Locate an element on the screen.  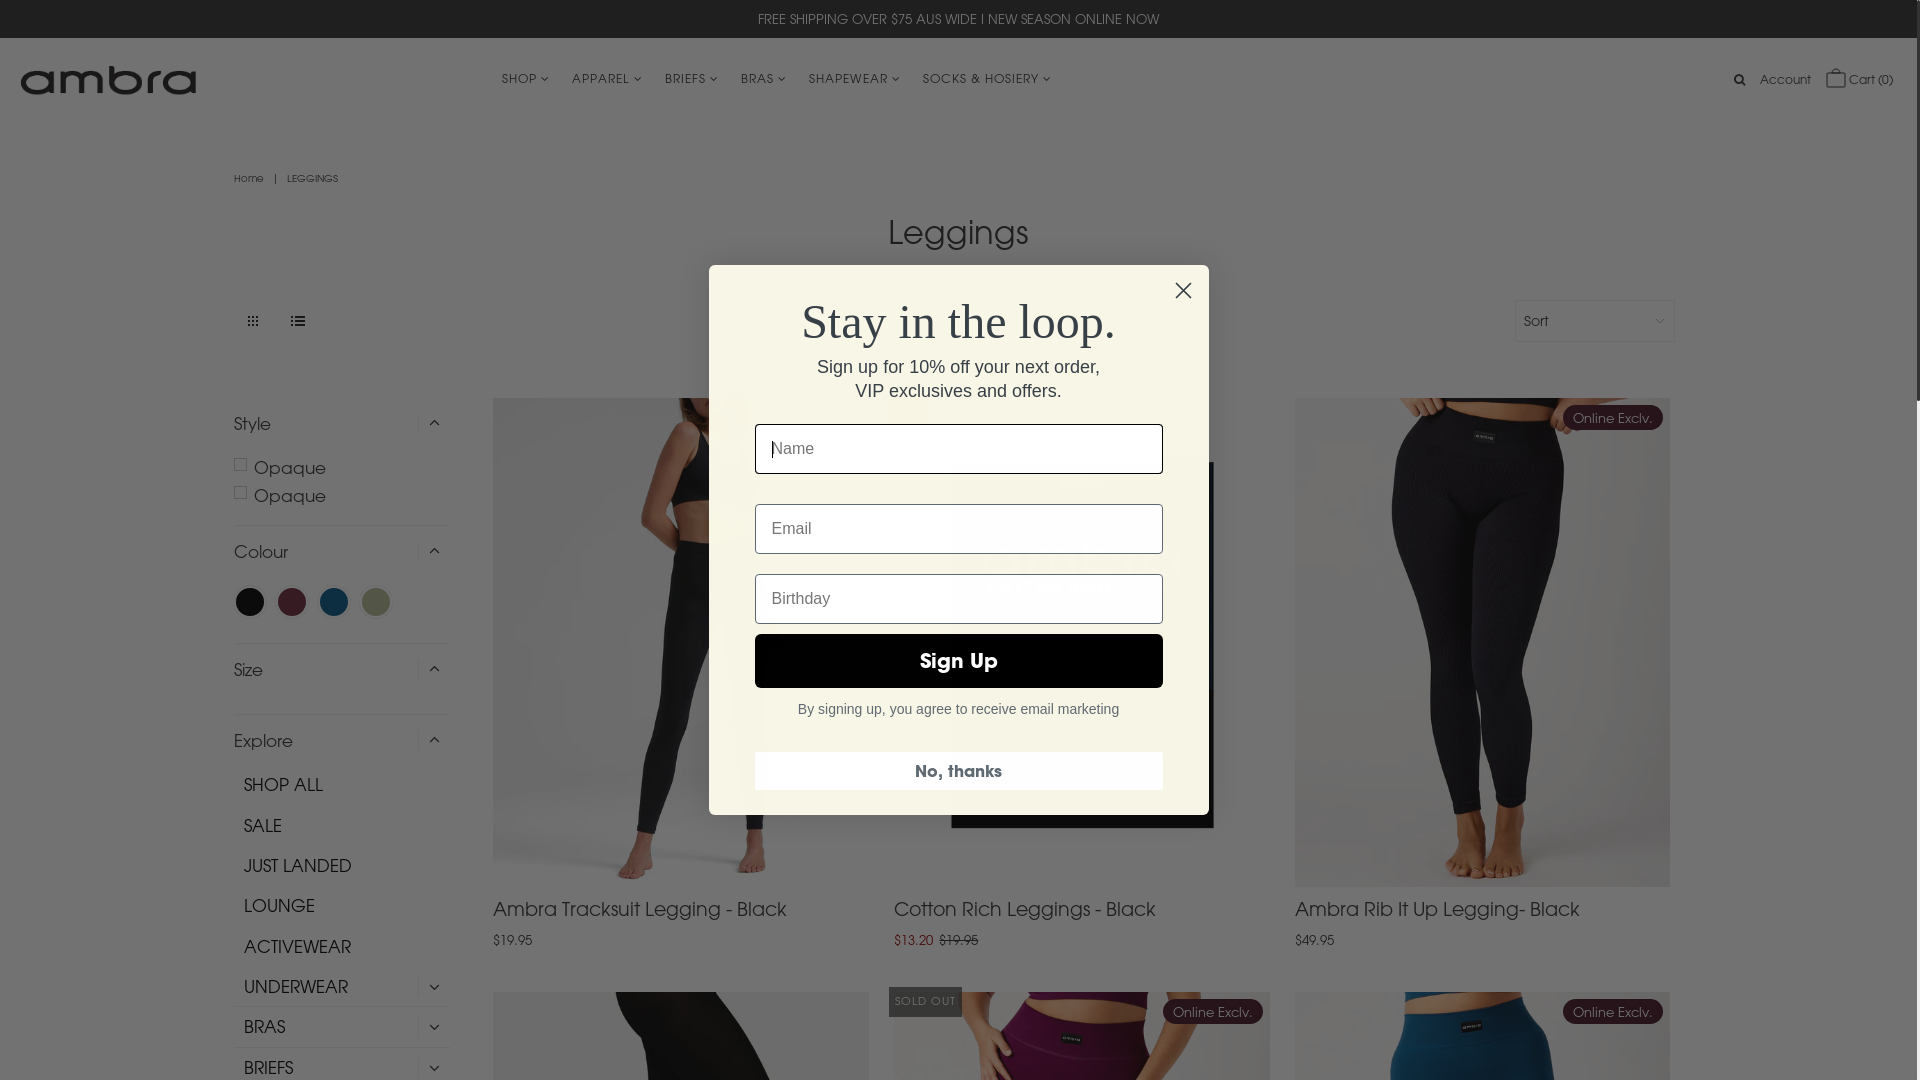
Style is located at coordinates (342, 423).